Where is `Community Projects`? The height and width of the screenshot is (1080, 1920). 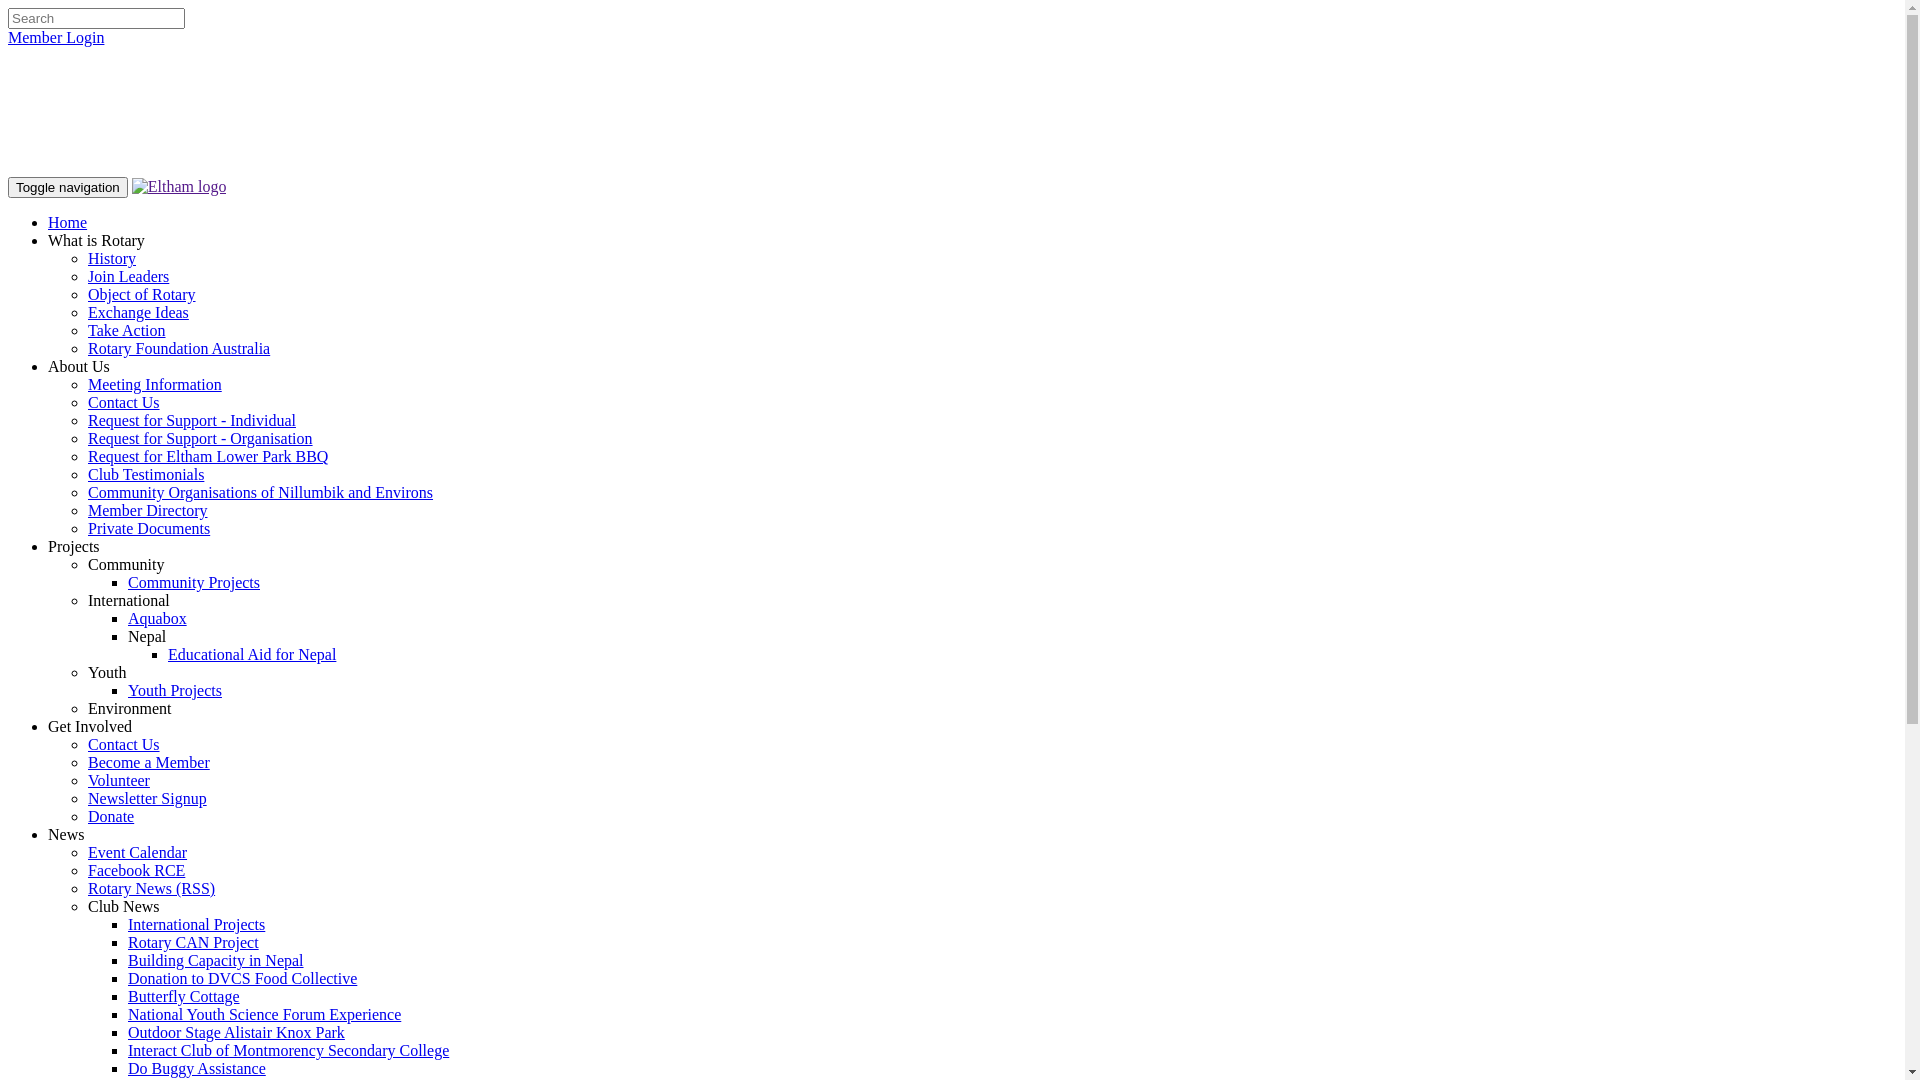
Community Projects is located at coordinates (194, 582).